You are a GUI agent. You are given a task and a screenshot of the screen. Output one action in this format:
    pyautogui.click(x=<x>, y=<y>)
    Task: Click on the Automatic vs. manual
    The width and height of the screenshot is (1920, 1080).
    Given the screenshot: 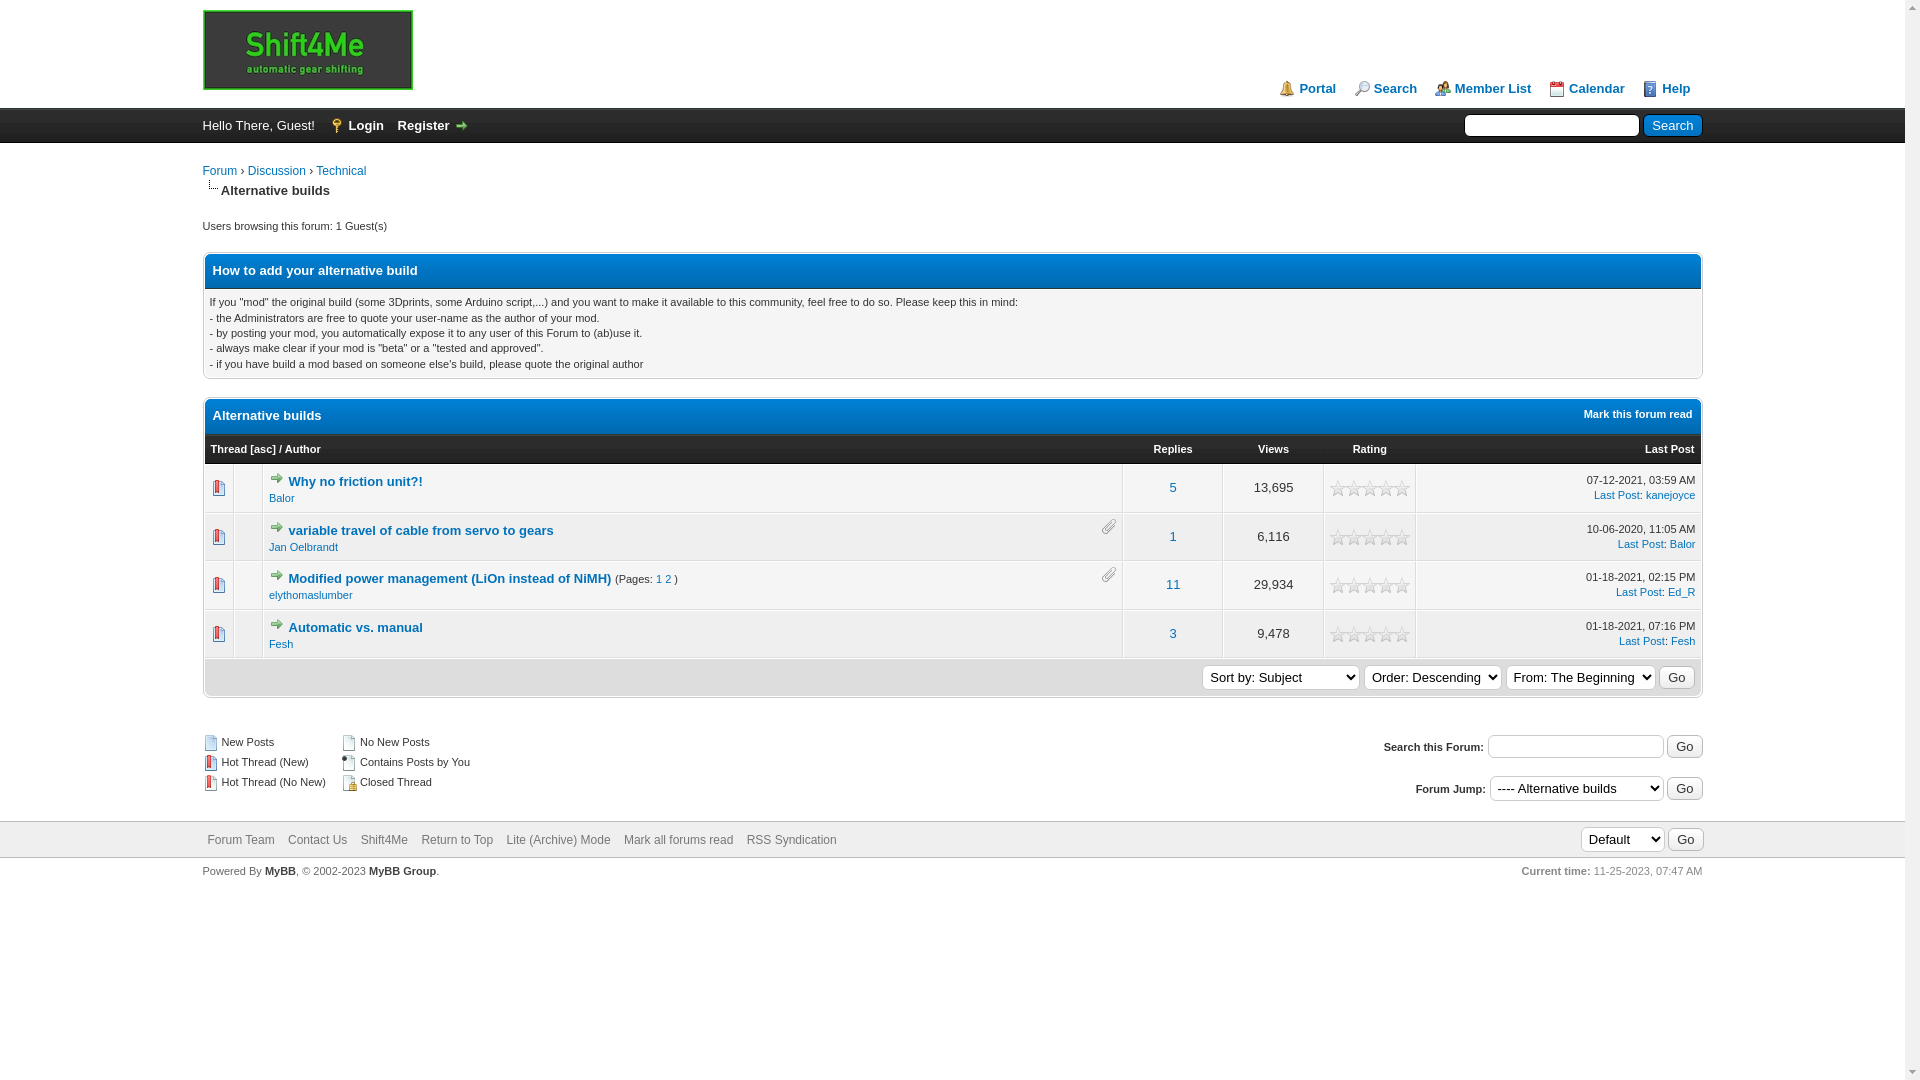 What is the action you would take?
    pyautogui.click(x=356, y=627)
    